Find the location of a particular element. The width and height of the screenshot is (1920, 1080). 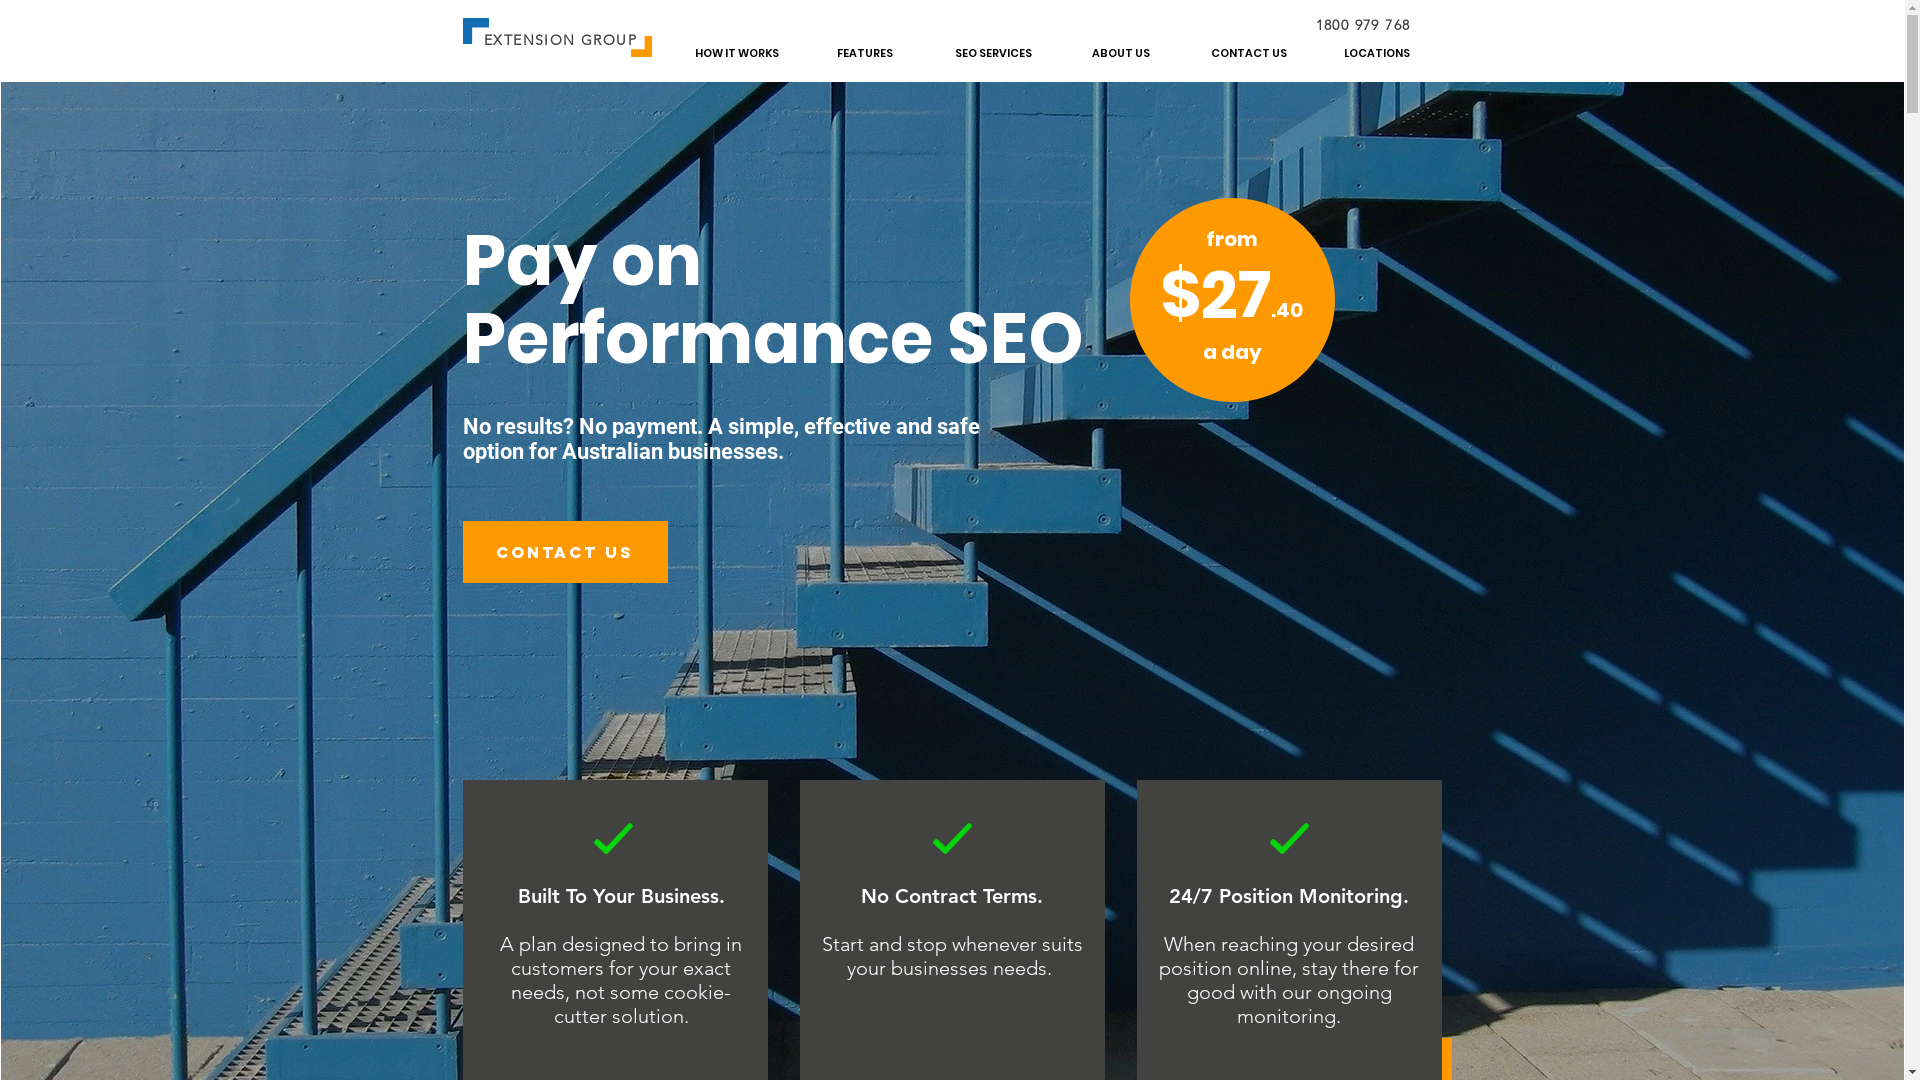

SEO SERVICES is located at coordinates (992, 54).